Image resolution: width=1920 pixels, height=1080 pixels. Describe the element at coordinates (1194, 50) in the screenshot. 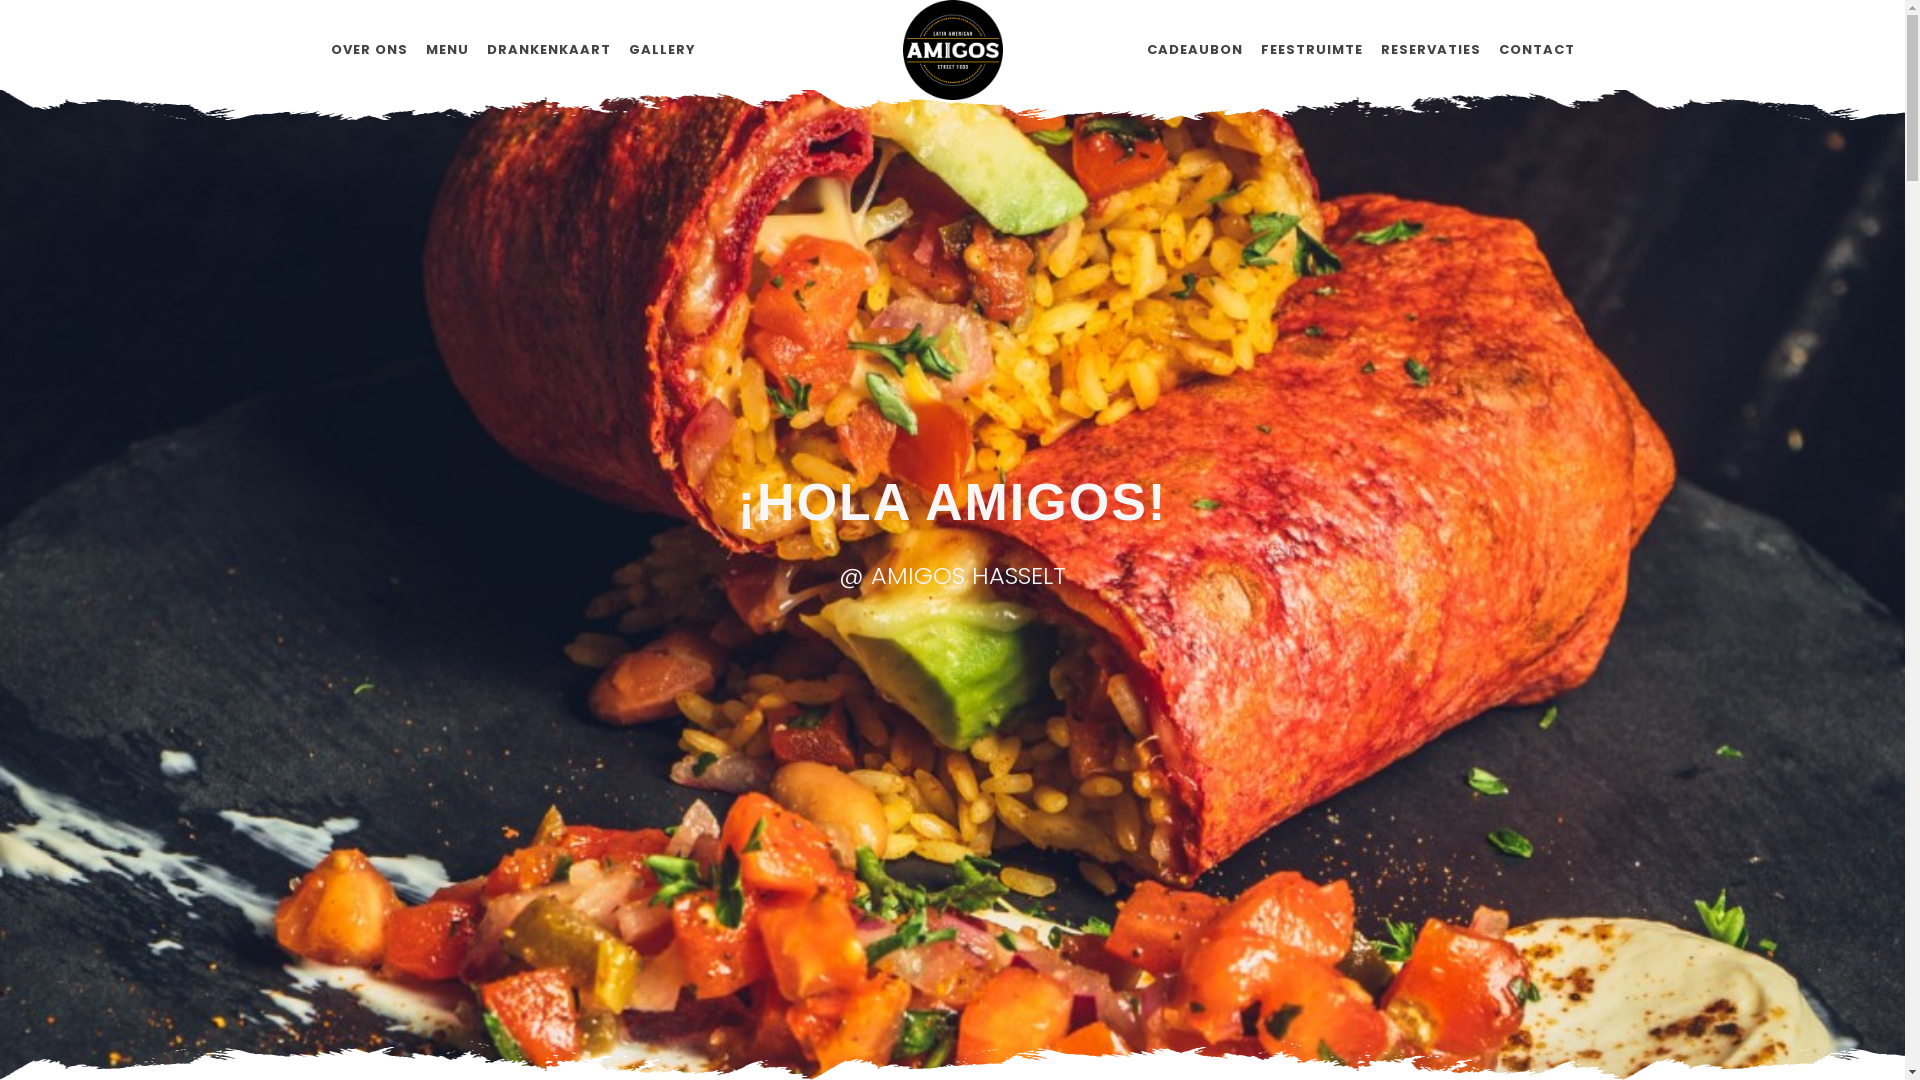

I see `CADEAUBON` at that location.